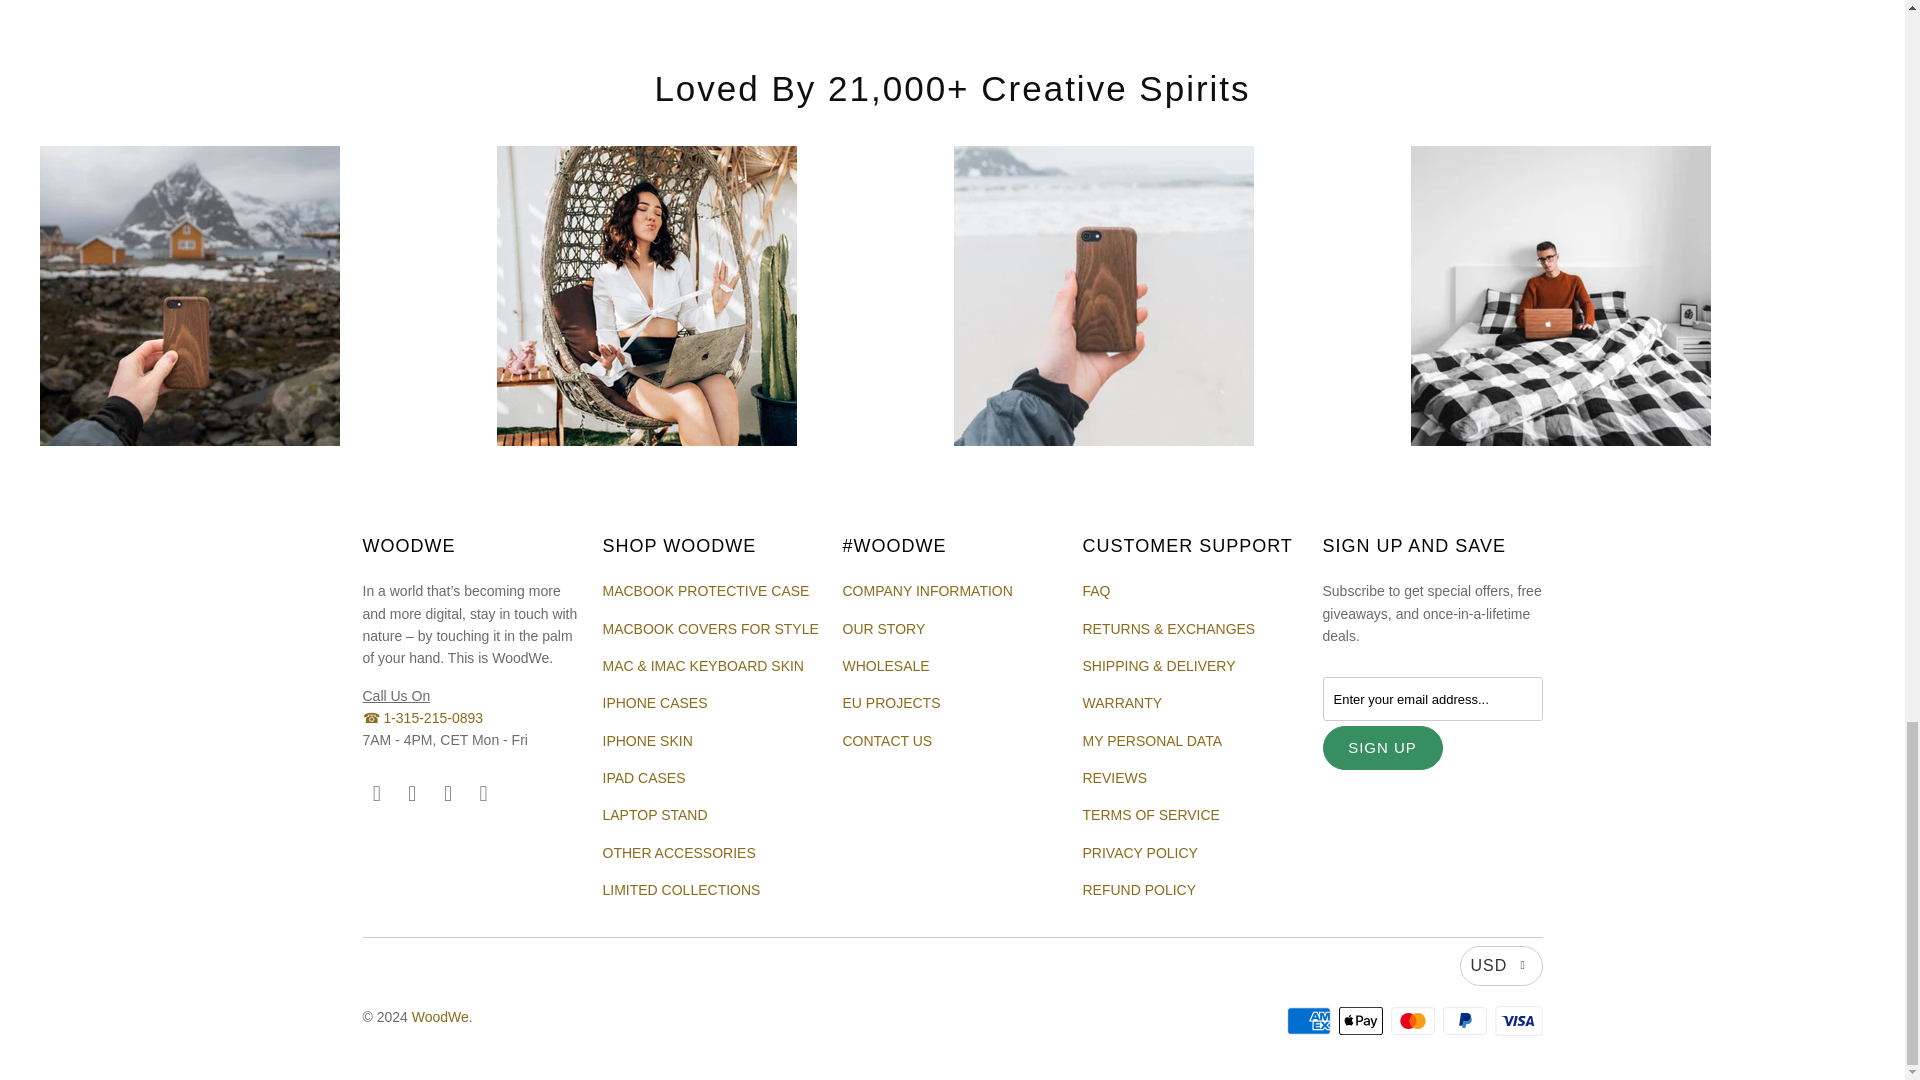 The width and height of the screenshot is (1920, 1080). Describe the element at coordinates (1362, 1020) in the screenshot. I see `Apple Pay` at that location.